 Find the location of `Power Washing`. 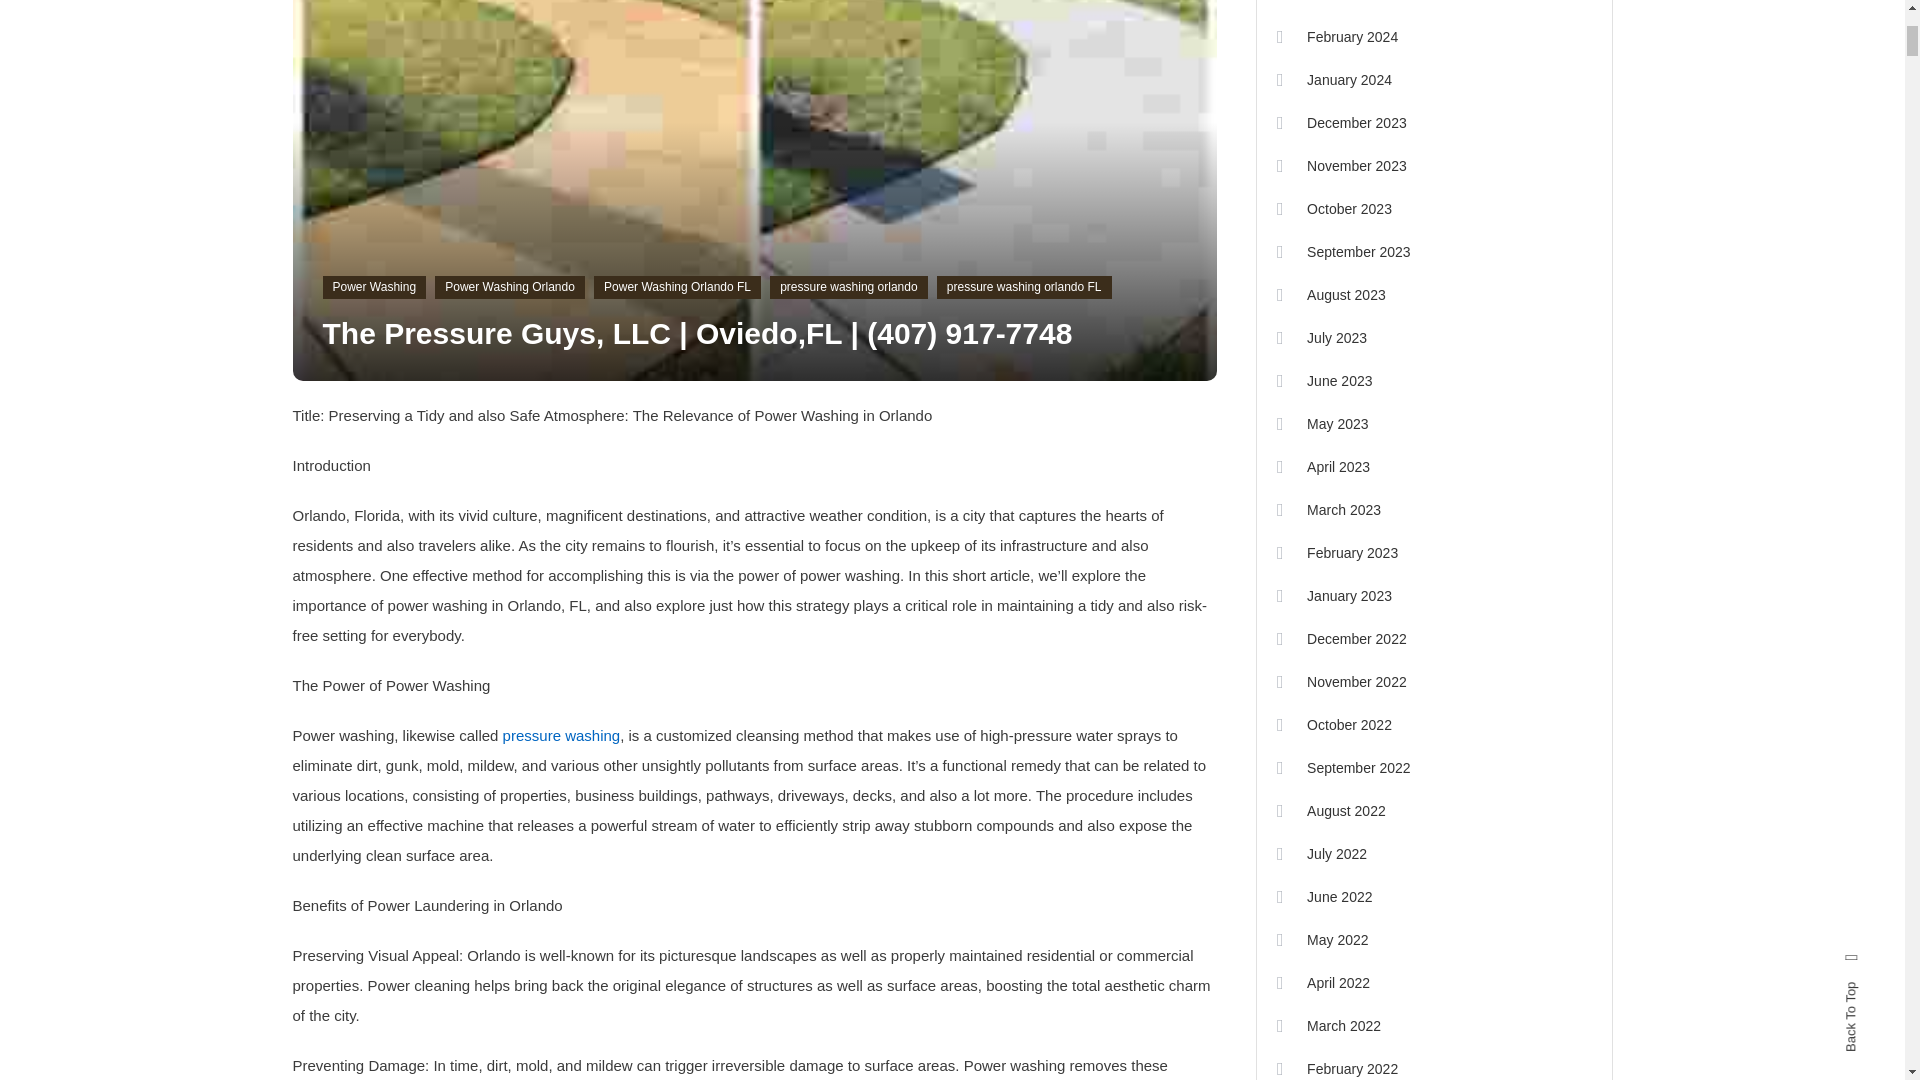

Power Washing is located at coordinates (374, 288).